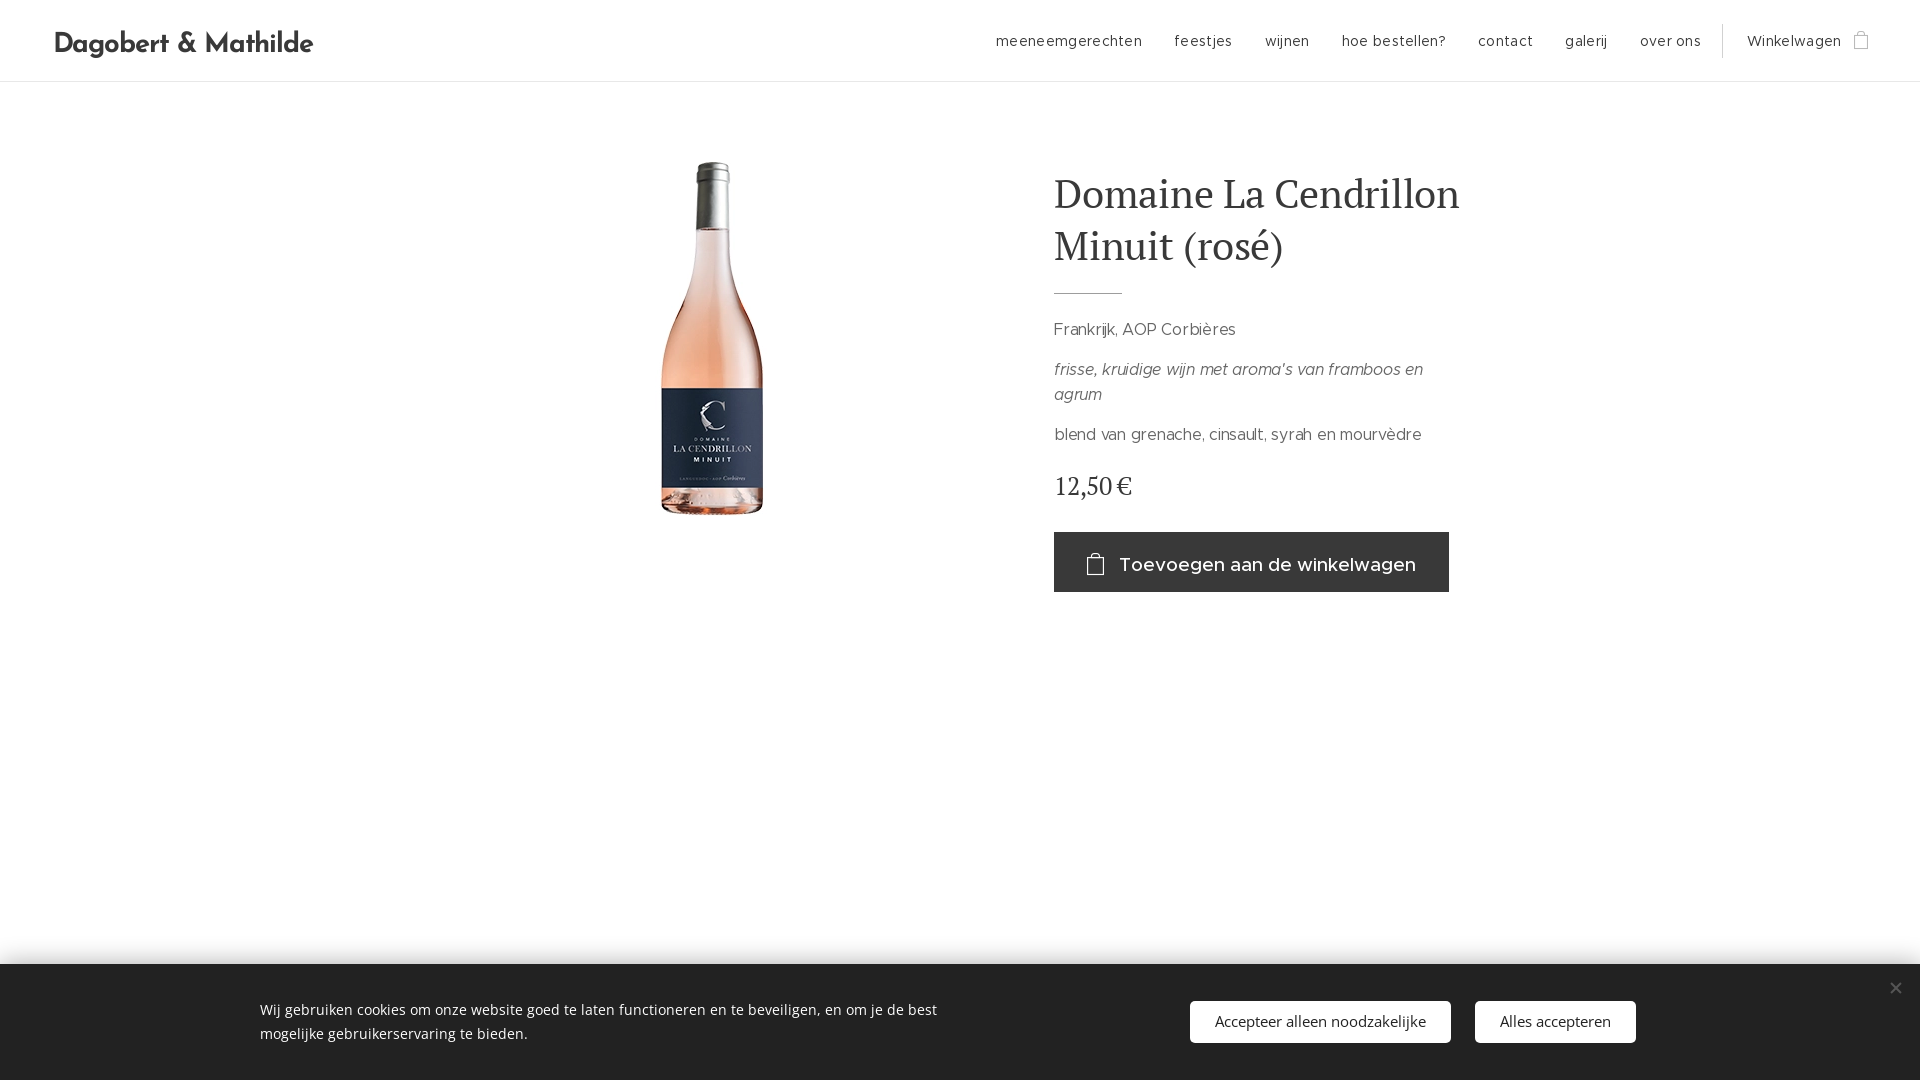 The image size is (1920, 1080). I want to click on Accepteer alleen noodzakelijke, so click(1320, 1022).